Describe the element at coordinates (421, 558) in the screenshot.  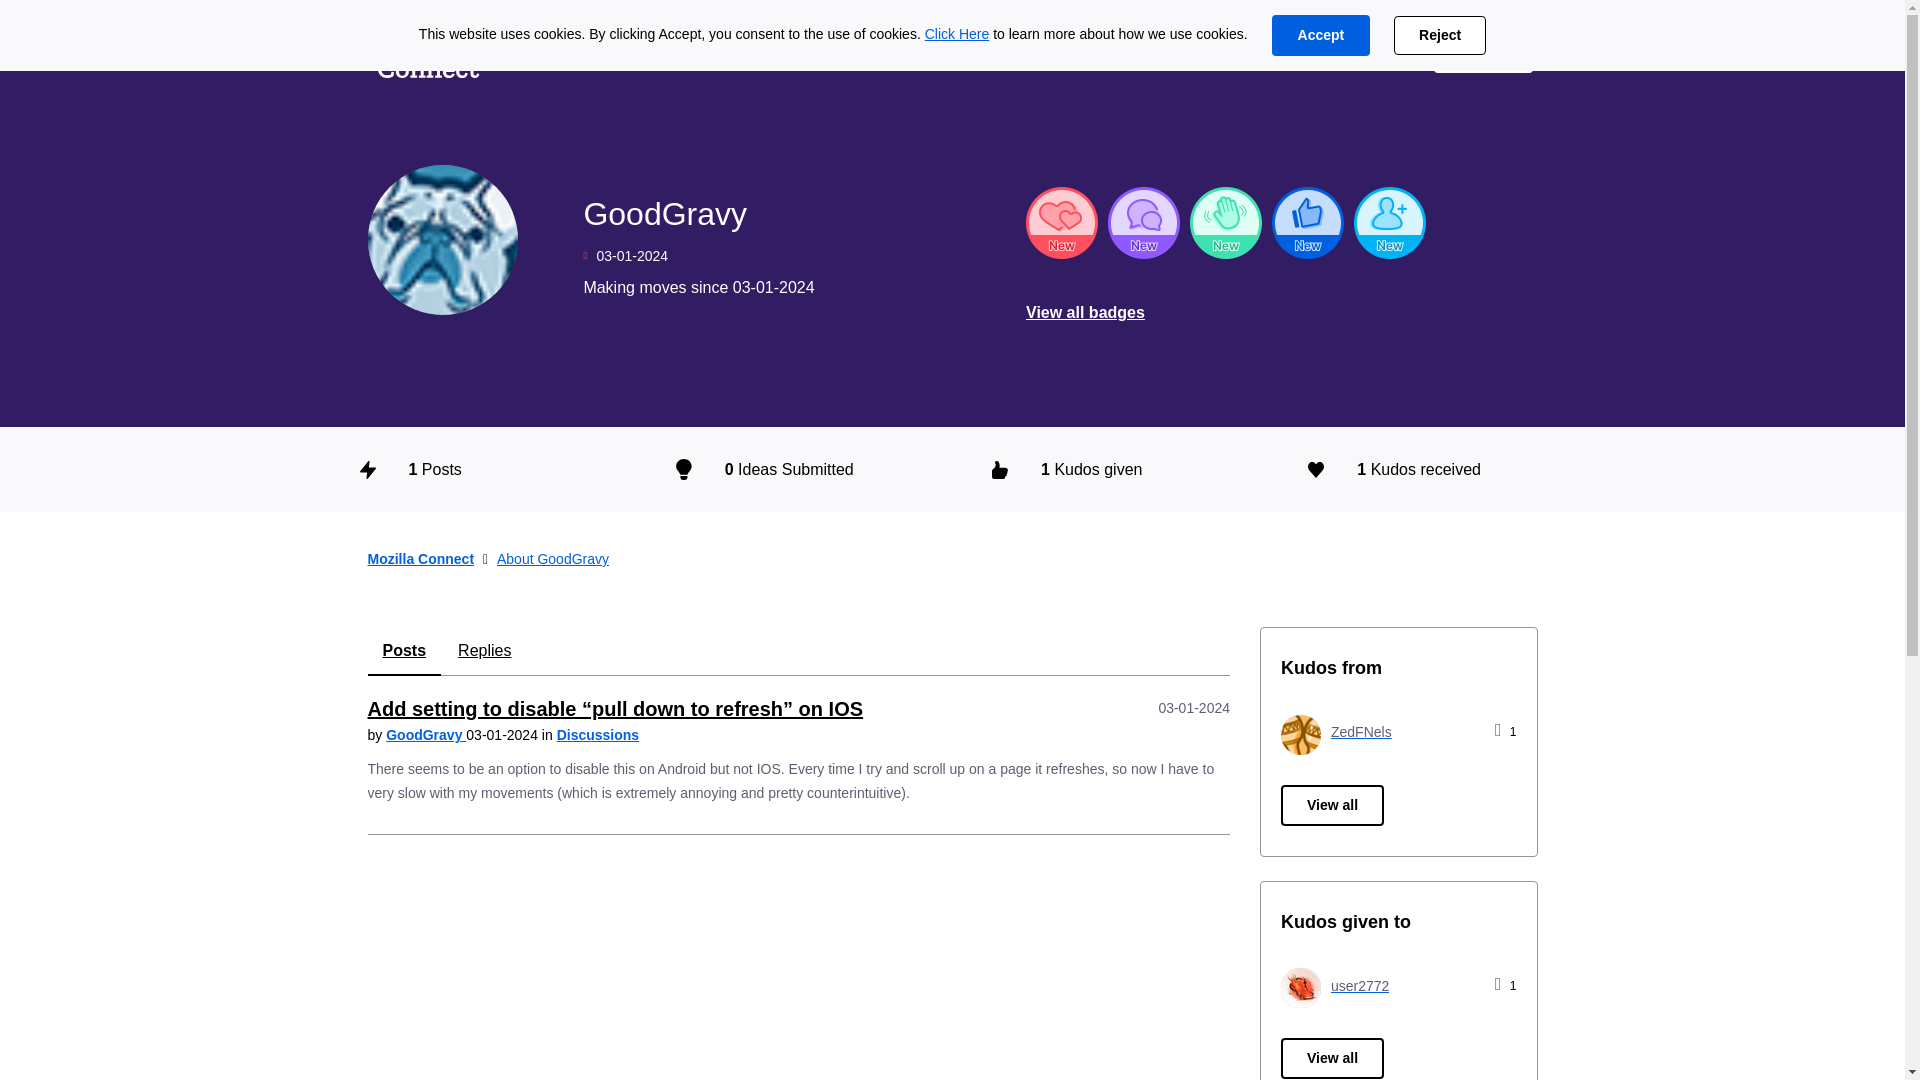
I see `Mozilla Connect` at that location.